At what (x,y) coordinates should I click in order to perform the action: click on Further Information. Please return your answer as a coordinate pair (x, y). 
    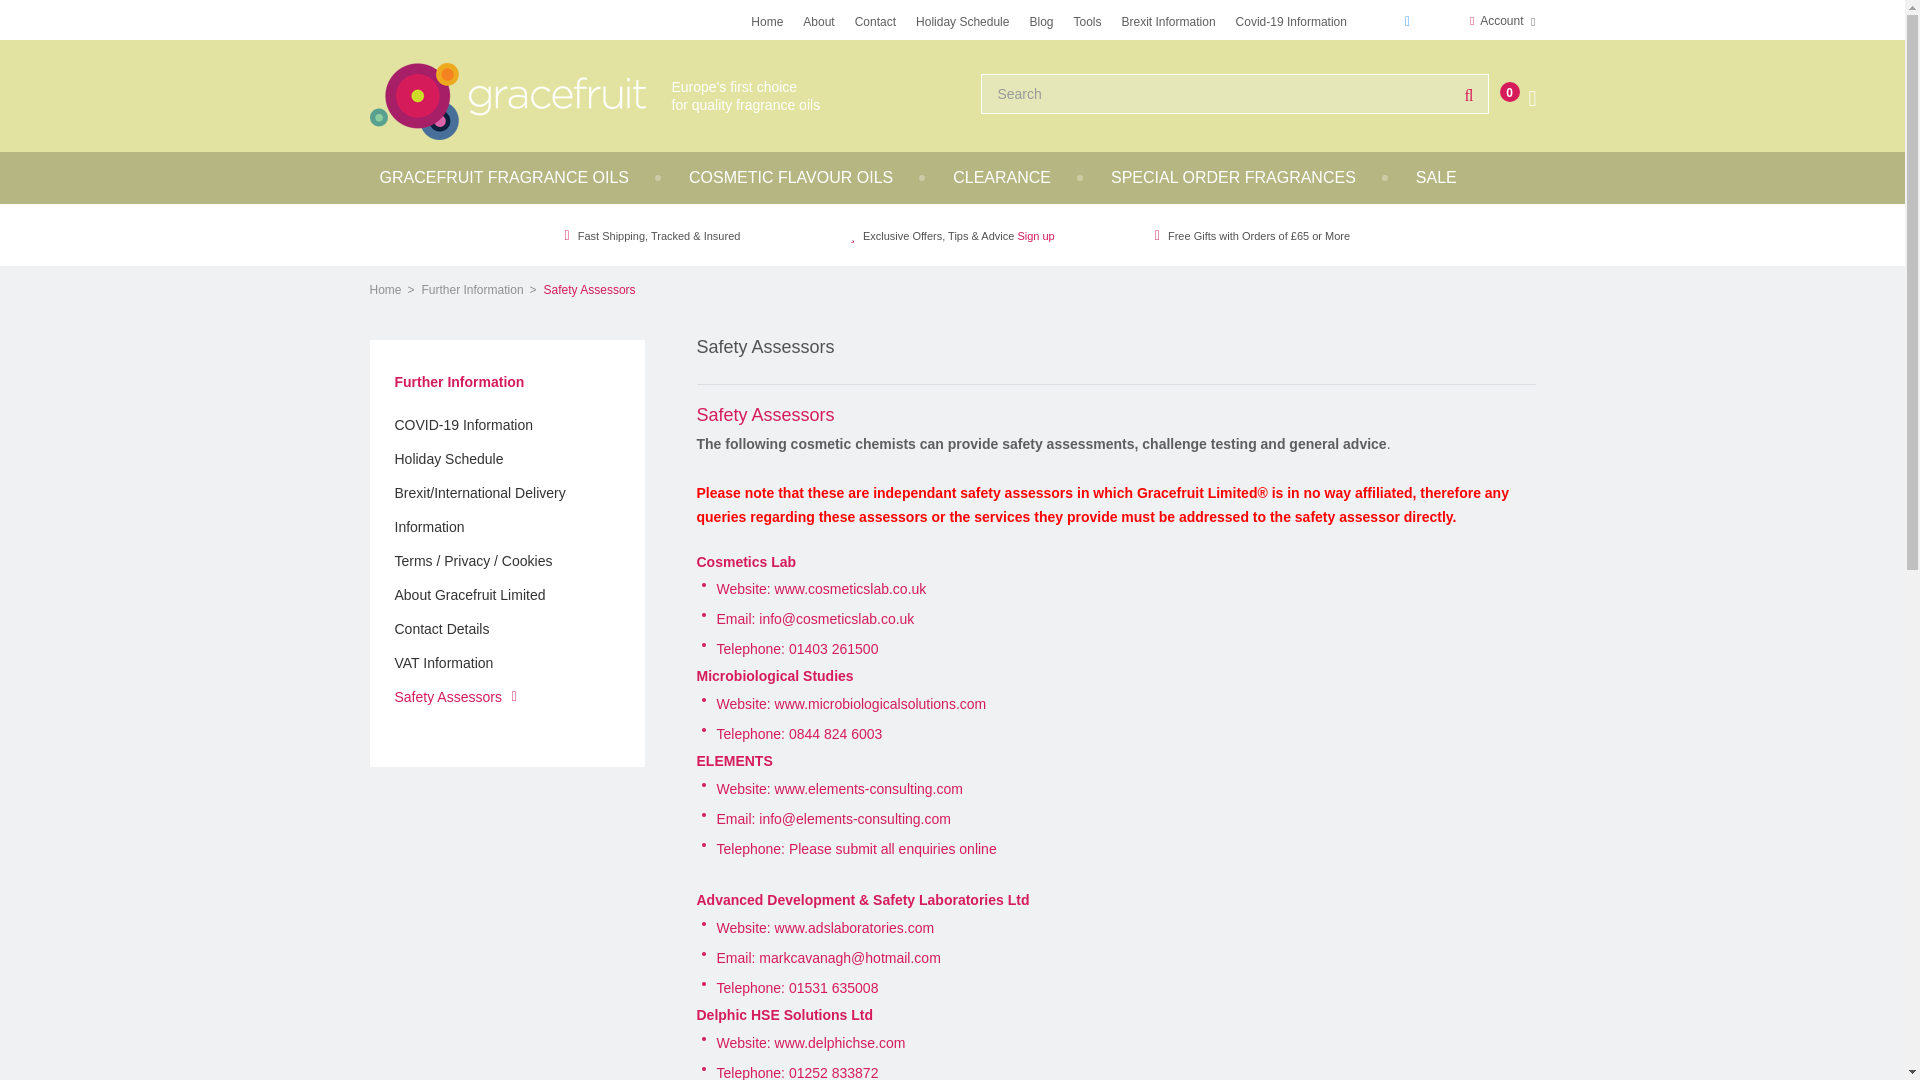
    Looking at the image, I should click on (473, 290).